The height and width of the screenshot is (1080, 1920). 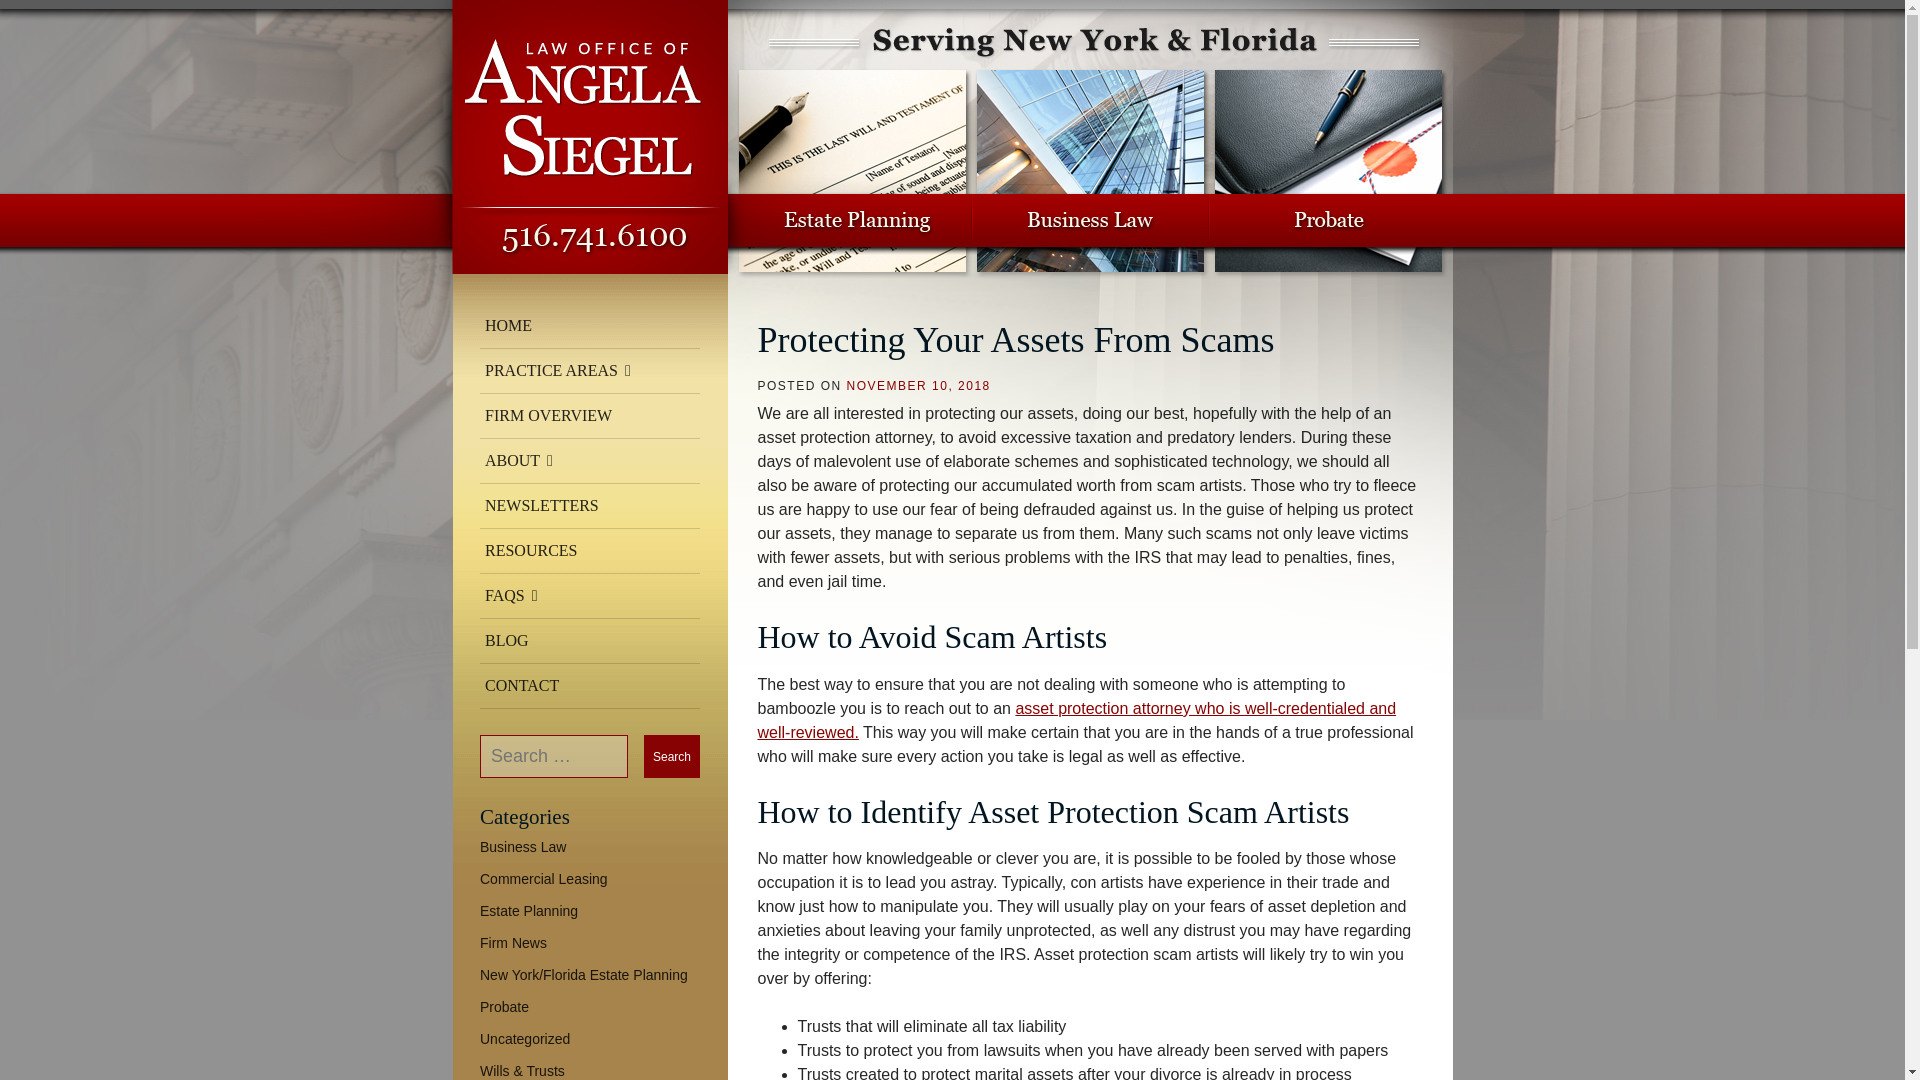 I want to click on HOME, so click(x=590, y=326).